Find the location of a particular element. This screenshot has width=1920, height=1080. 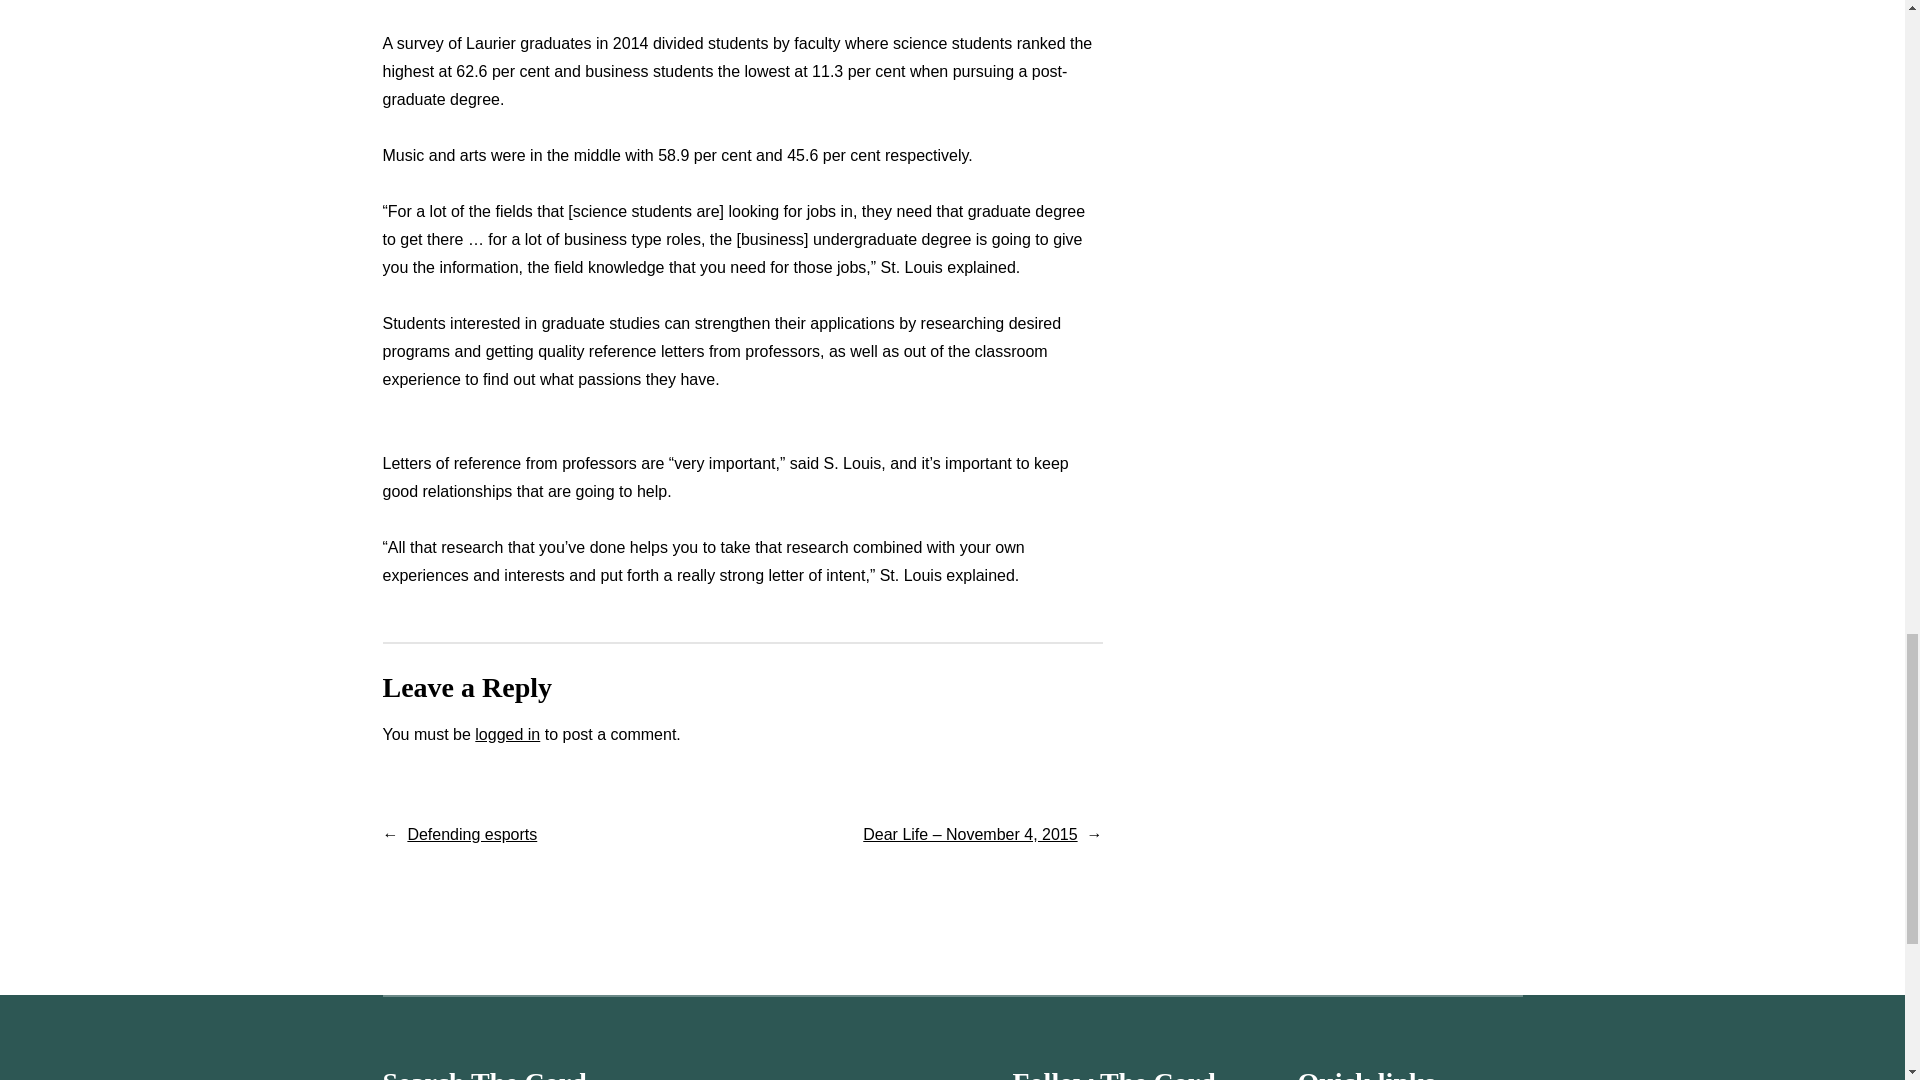

Defending esports is located at coordinates (472, 834).